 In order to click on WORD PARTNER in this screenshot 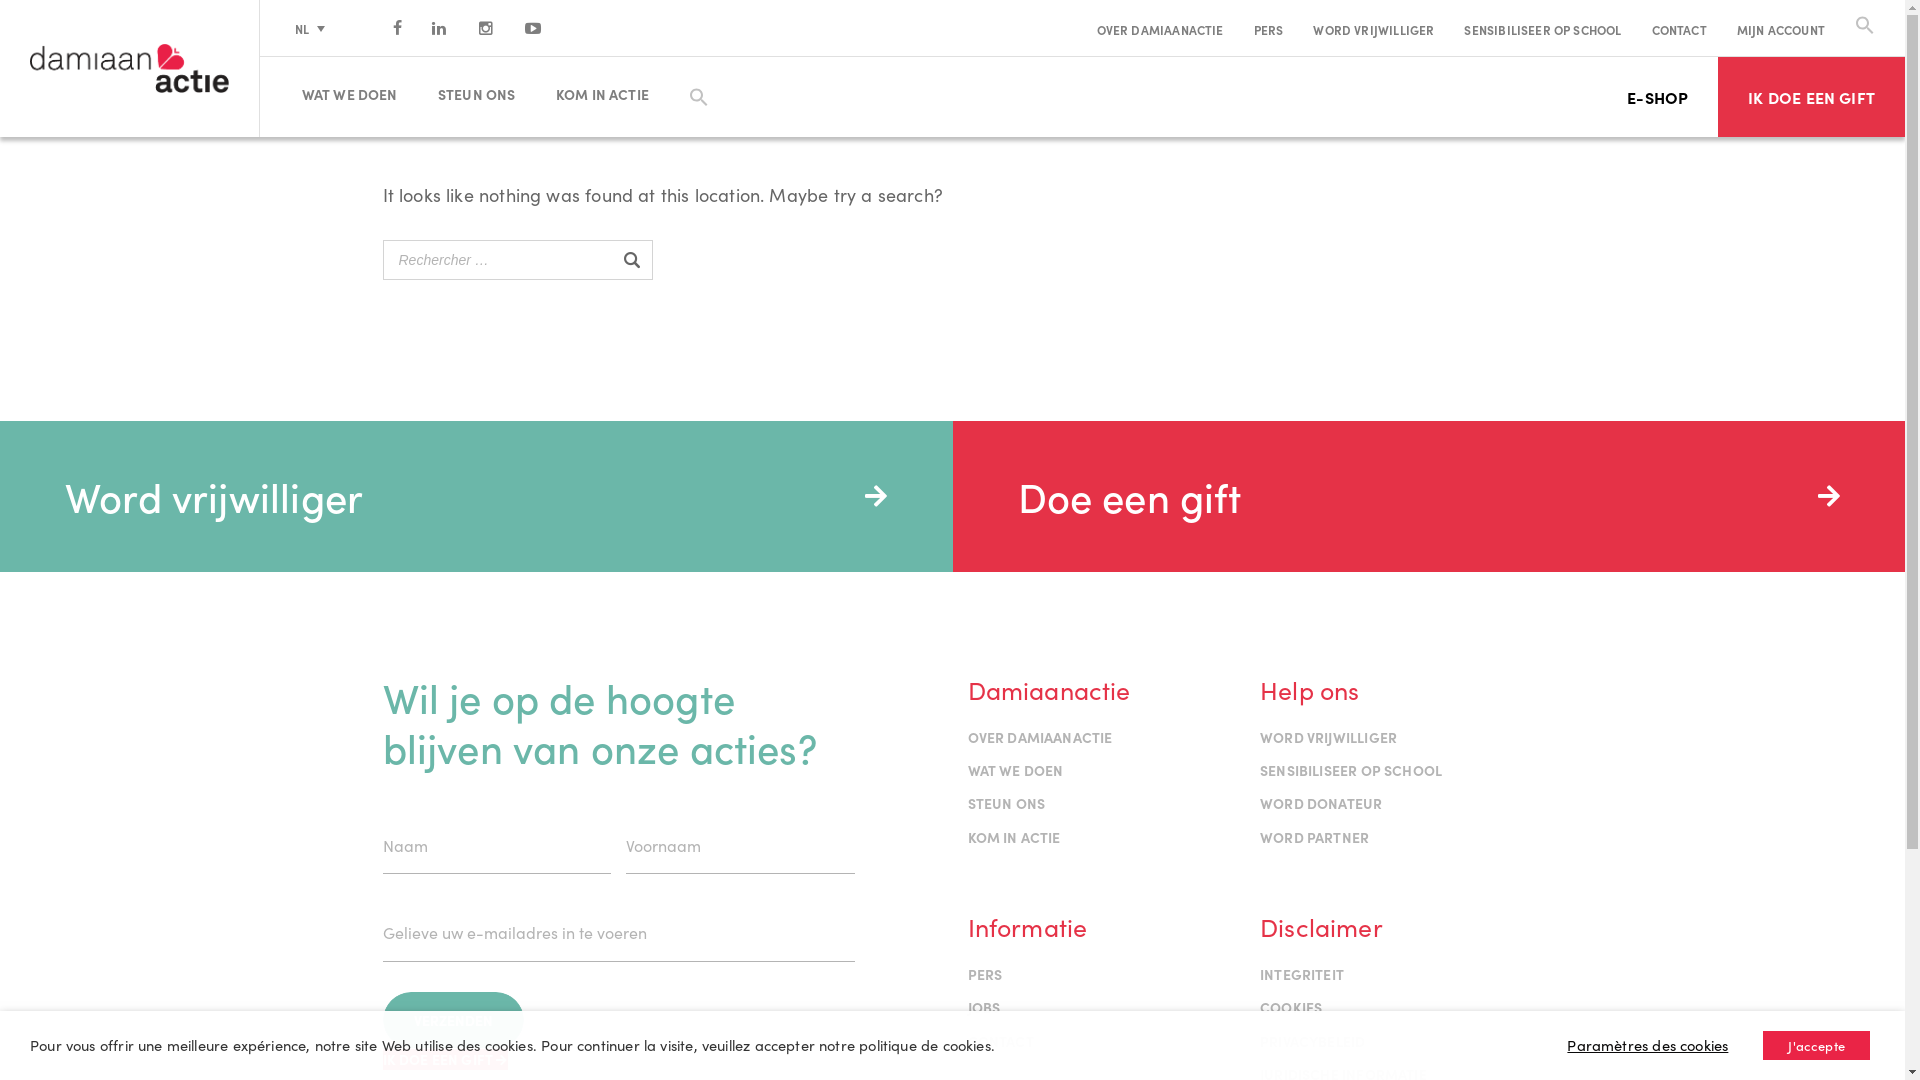, I will do `click(1314, 837)`.